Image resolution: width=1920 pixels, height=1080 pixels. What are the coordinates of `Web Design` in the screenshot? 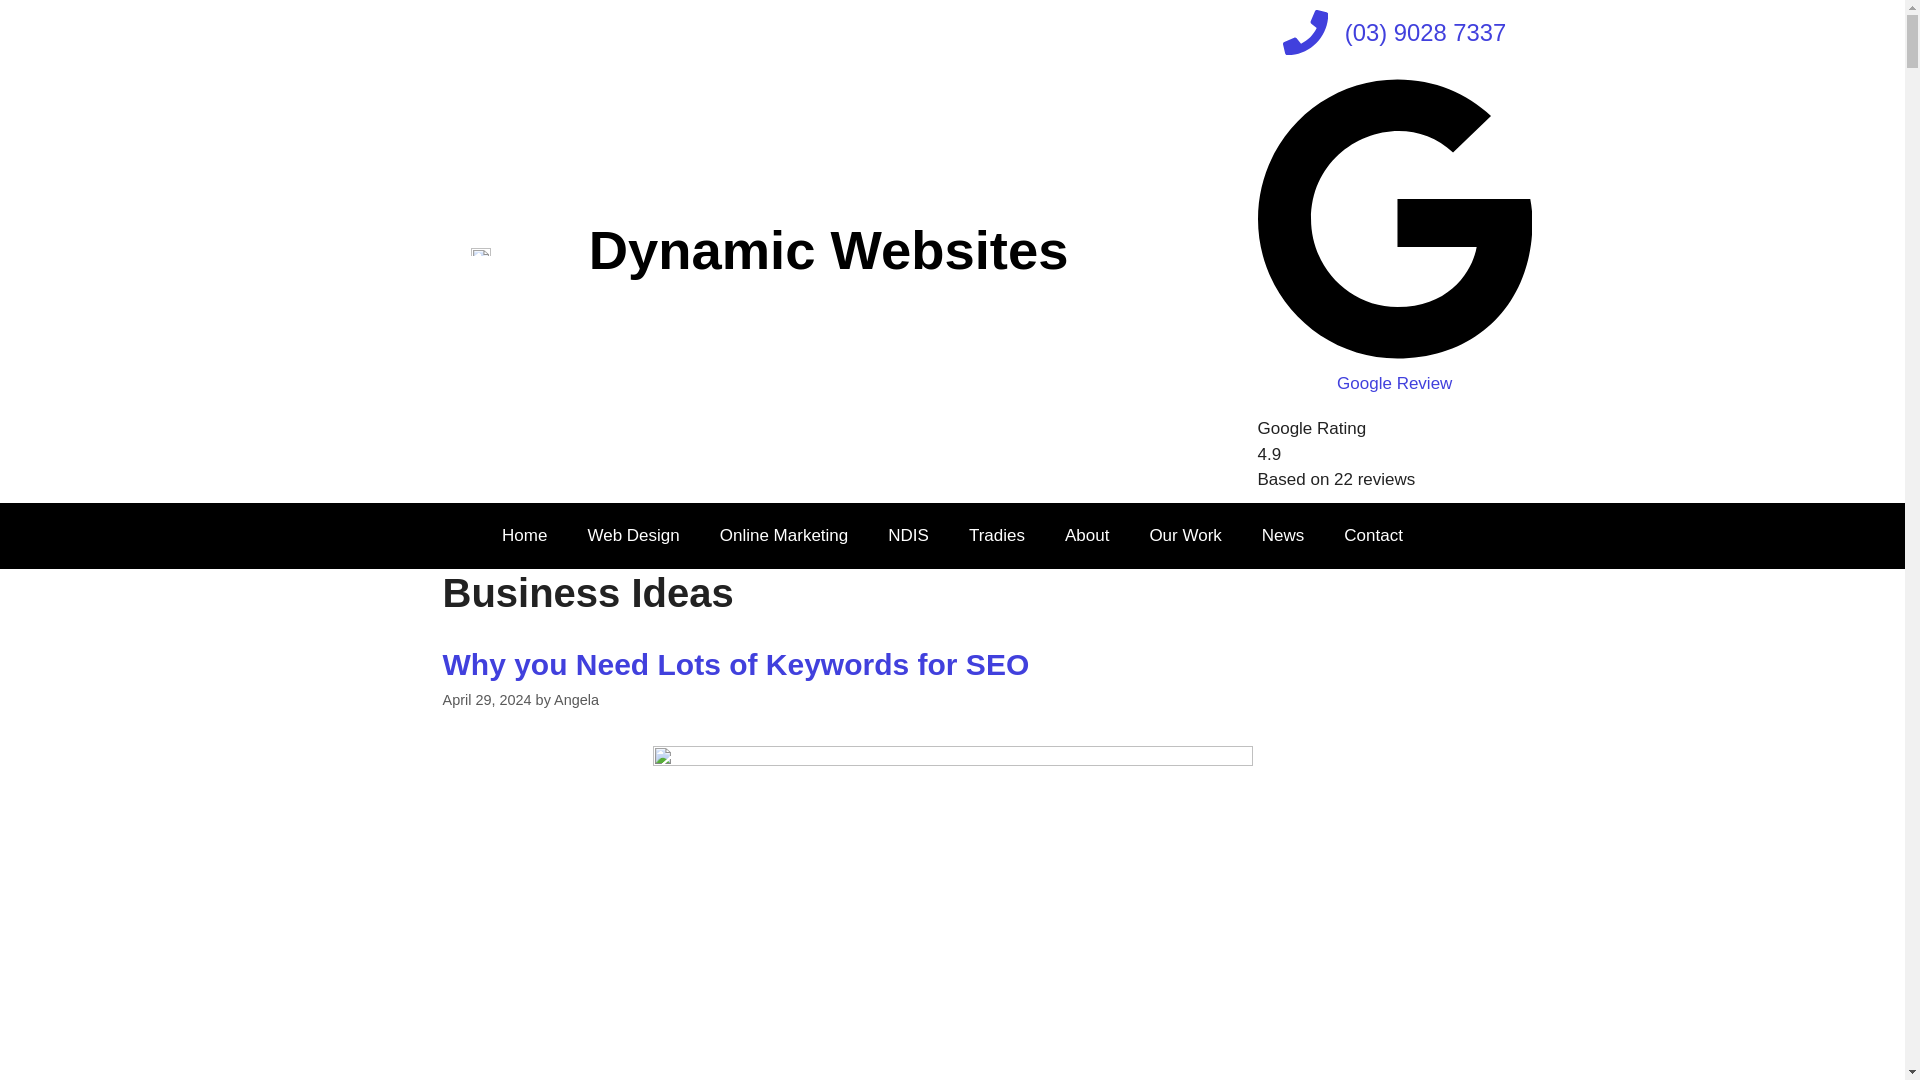 It's located at (632, 536).